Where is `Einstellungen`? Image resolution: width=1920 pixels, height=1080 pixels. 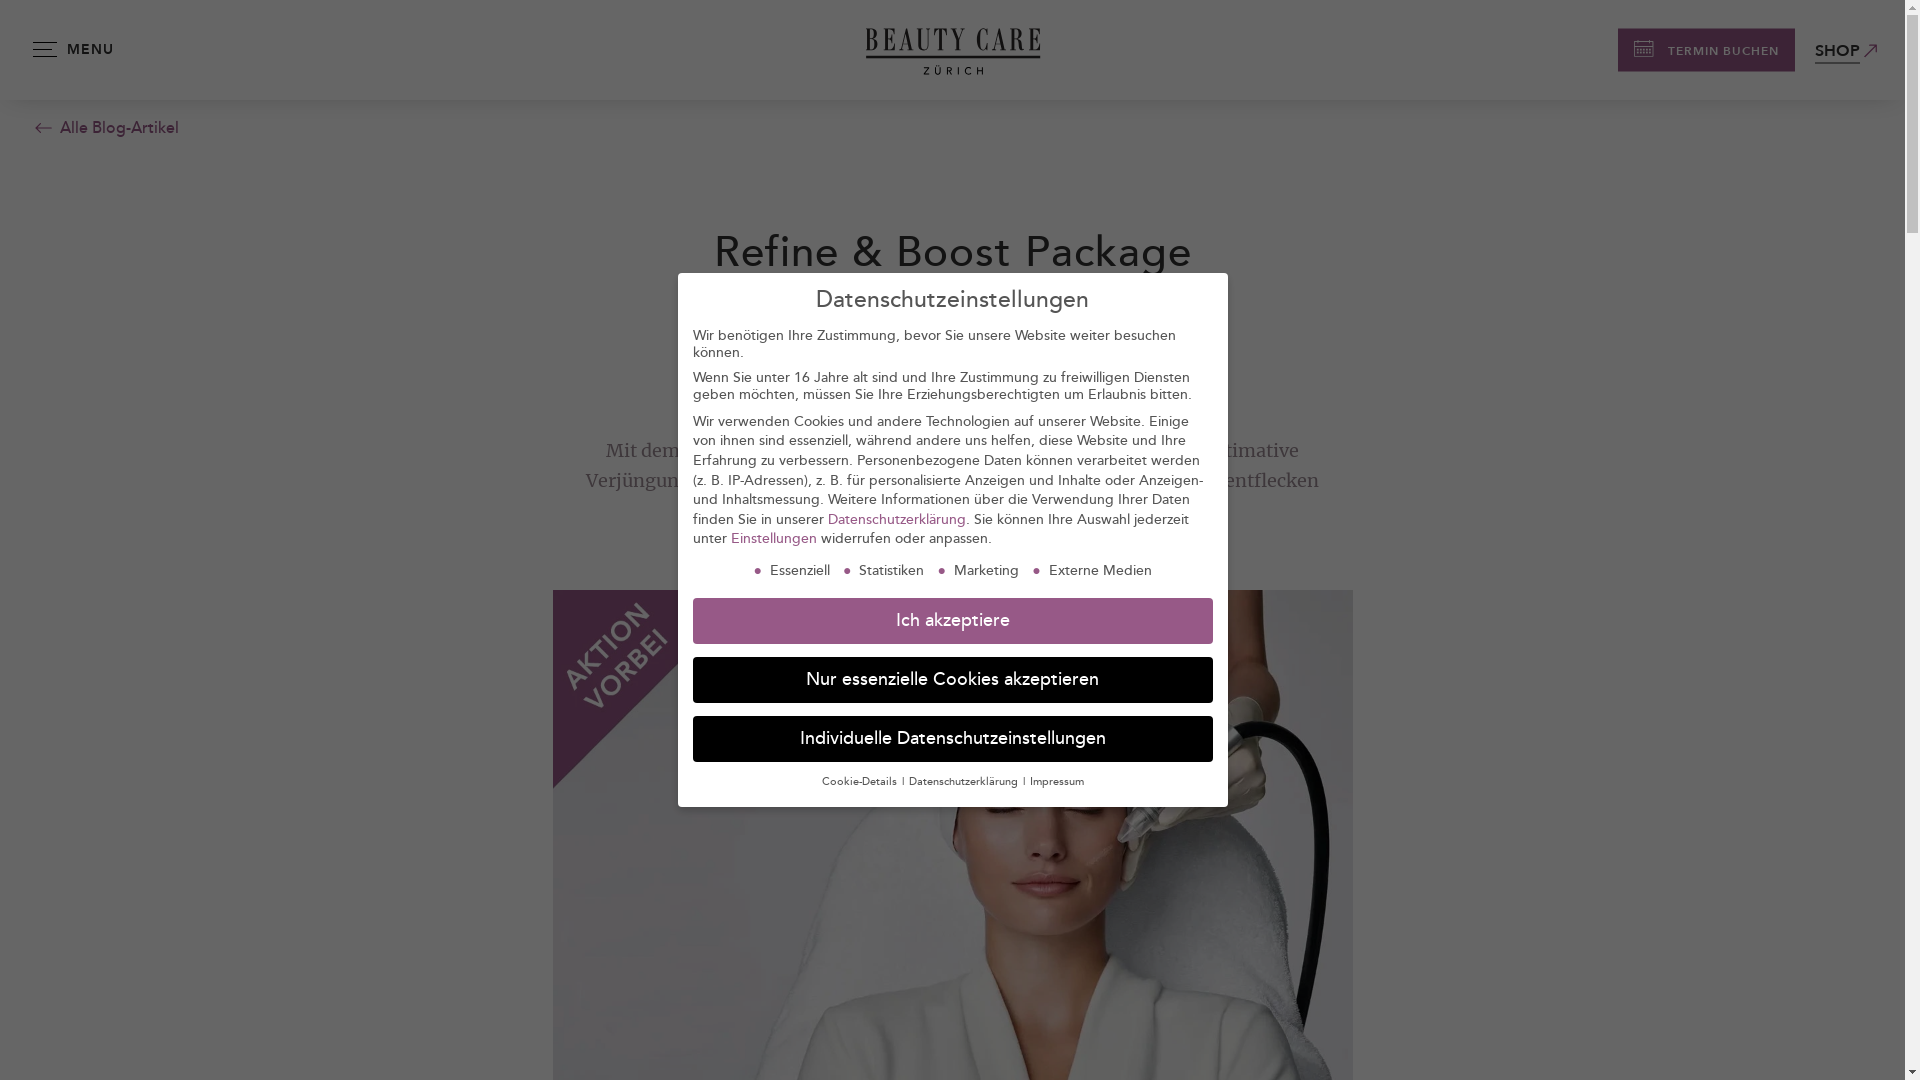
Einstellungen is located at coordinates (773, 538).